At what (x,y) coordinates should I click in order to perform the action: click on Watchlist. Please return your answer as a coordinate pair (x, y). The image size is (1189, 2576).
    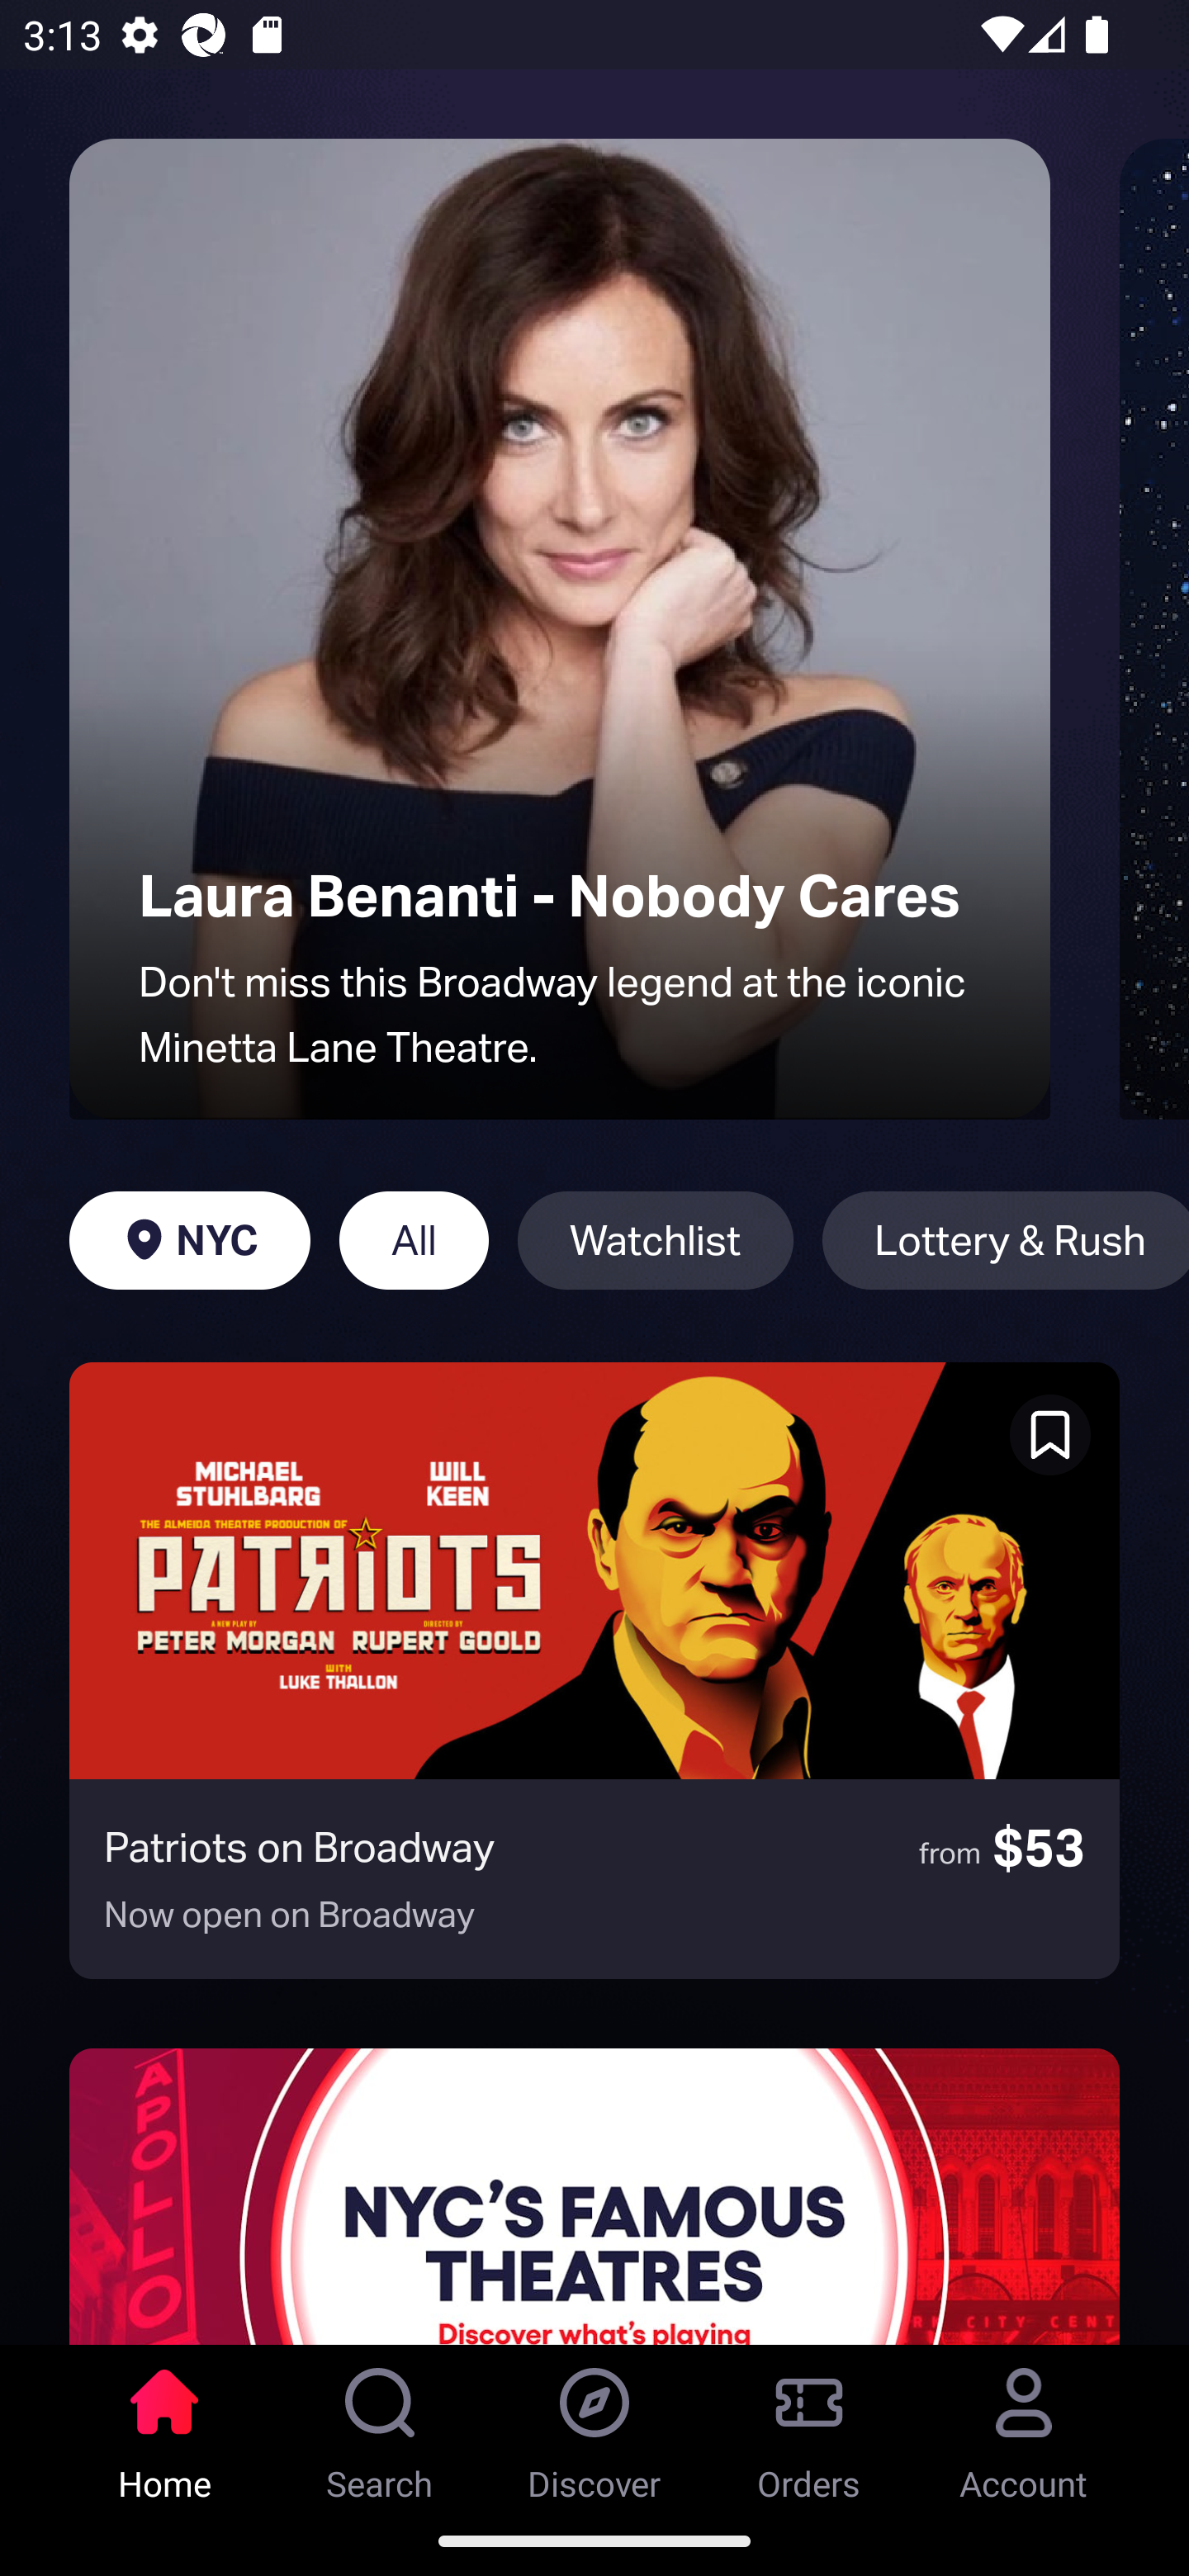
    Looking at the image, I should click on (655, 1240).